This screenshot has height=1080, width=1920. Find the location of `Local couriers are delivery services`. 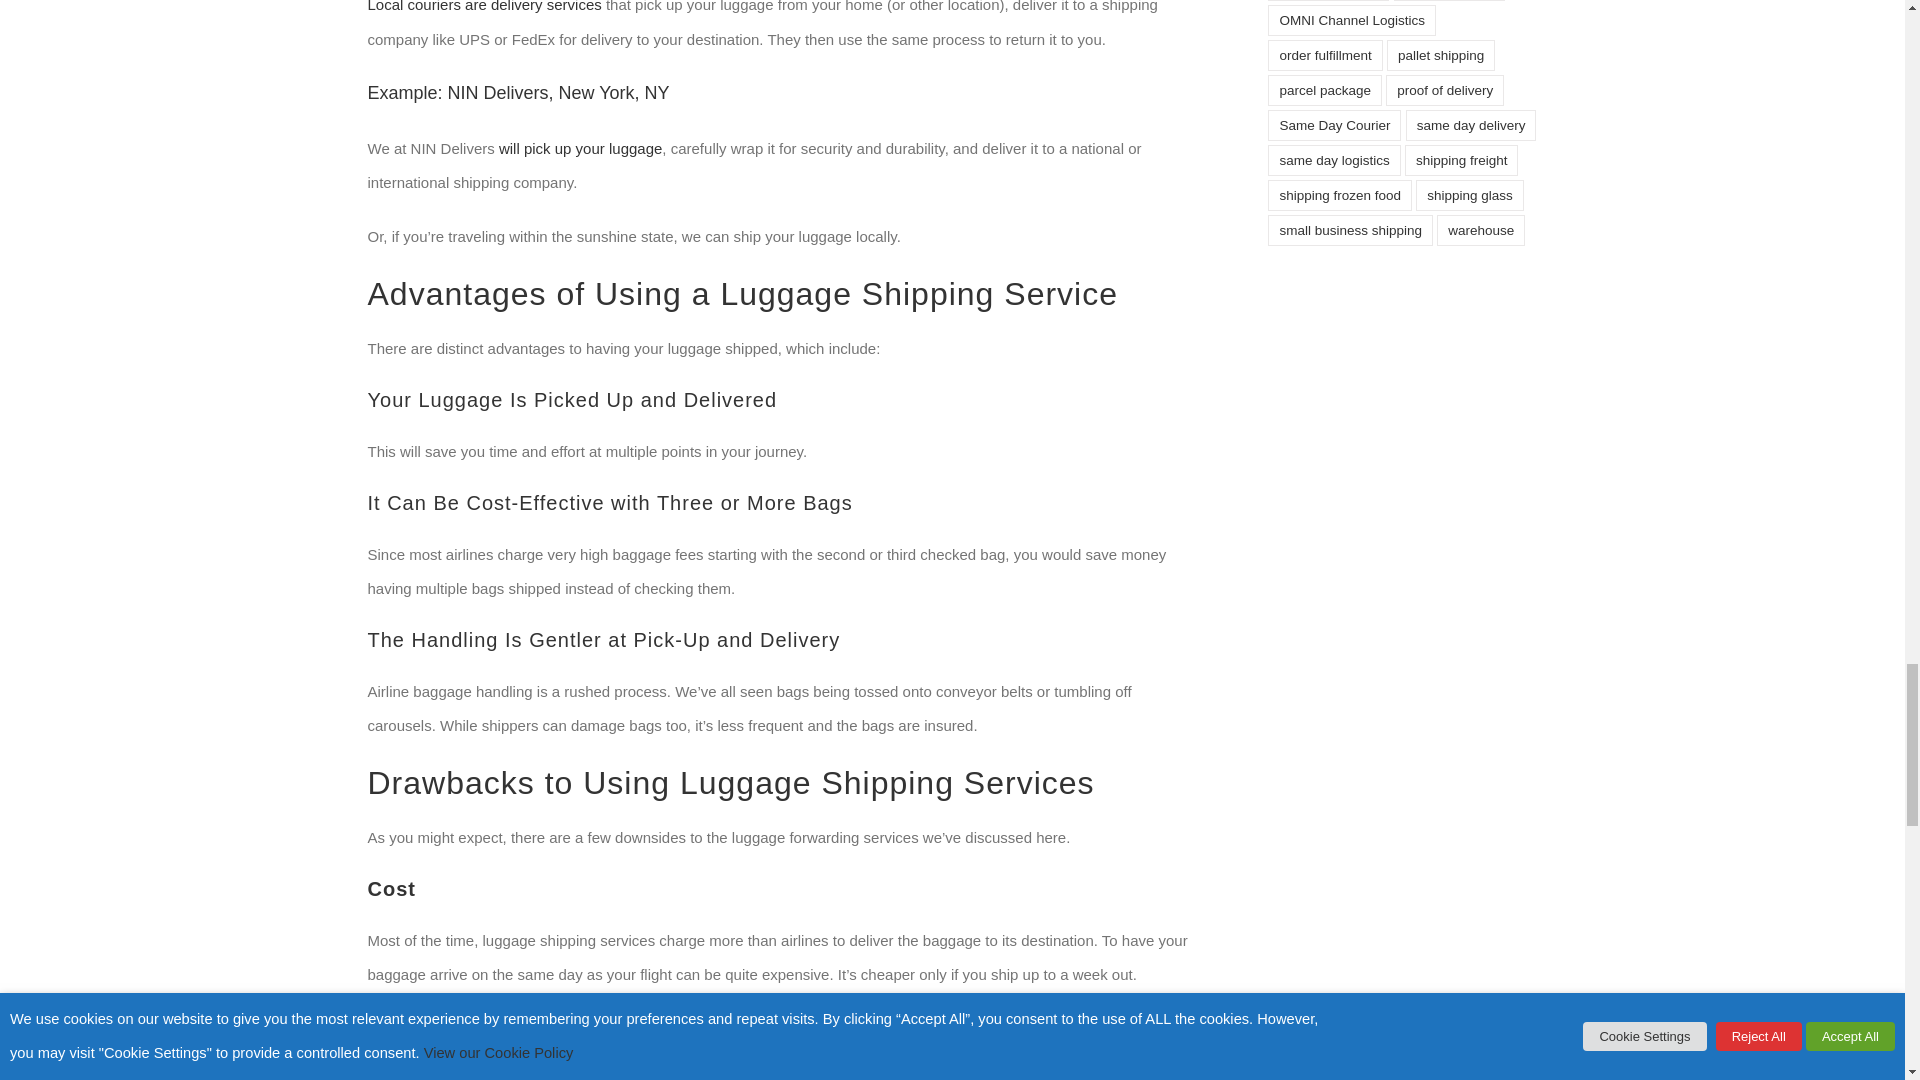

Local couriers are delivery services is located at coordinates (485, 6).